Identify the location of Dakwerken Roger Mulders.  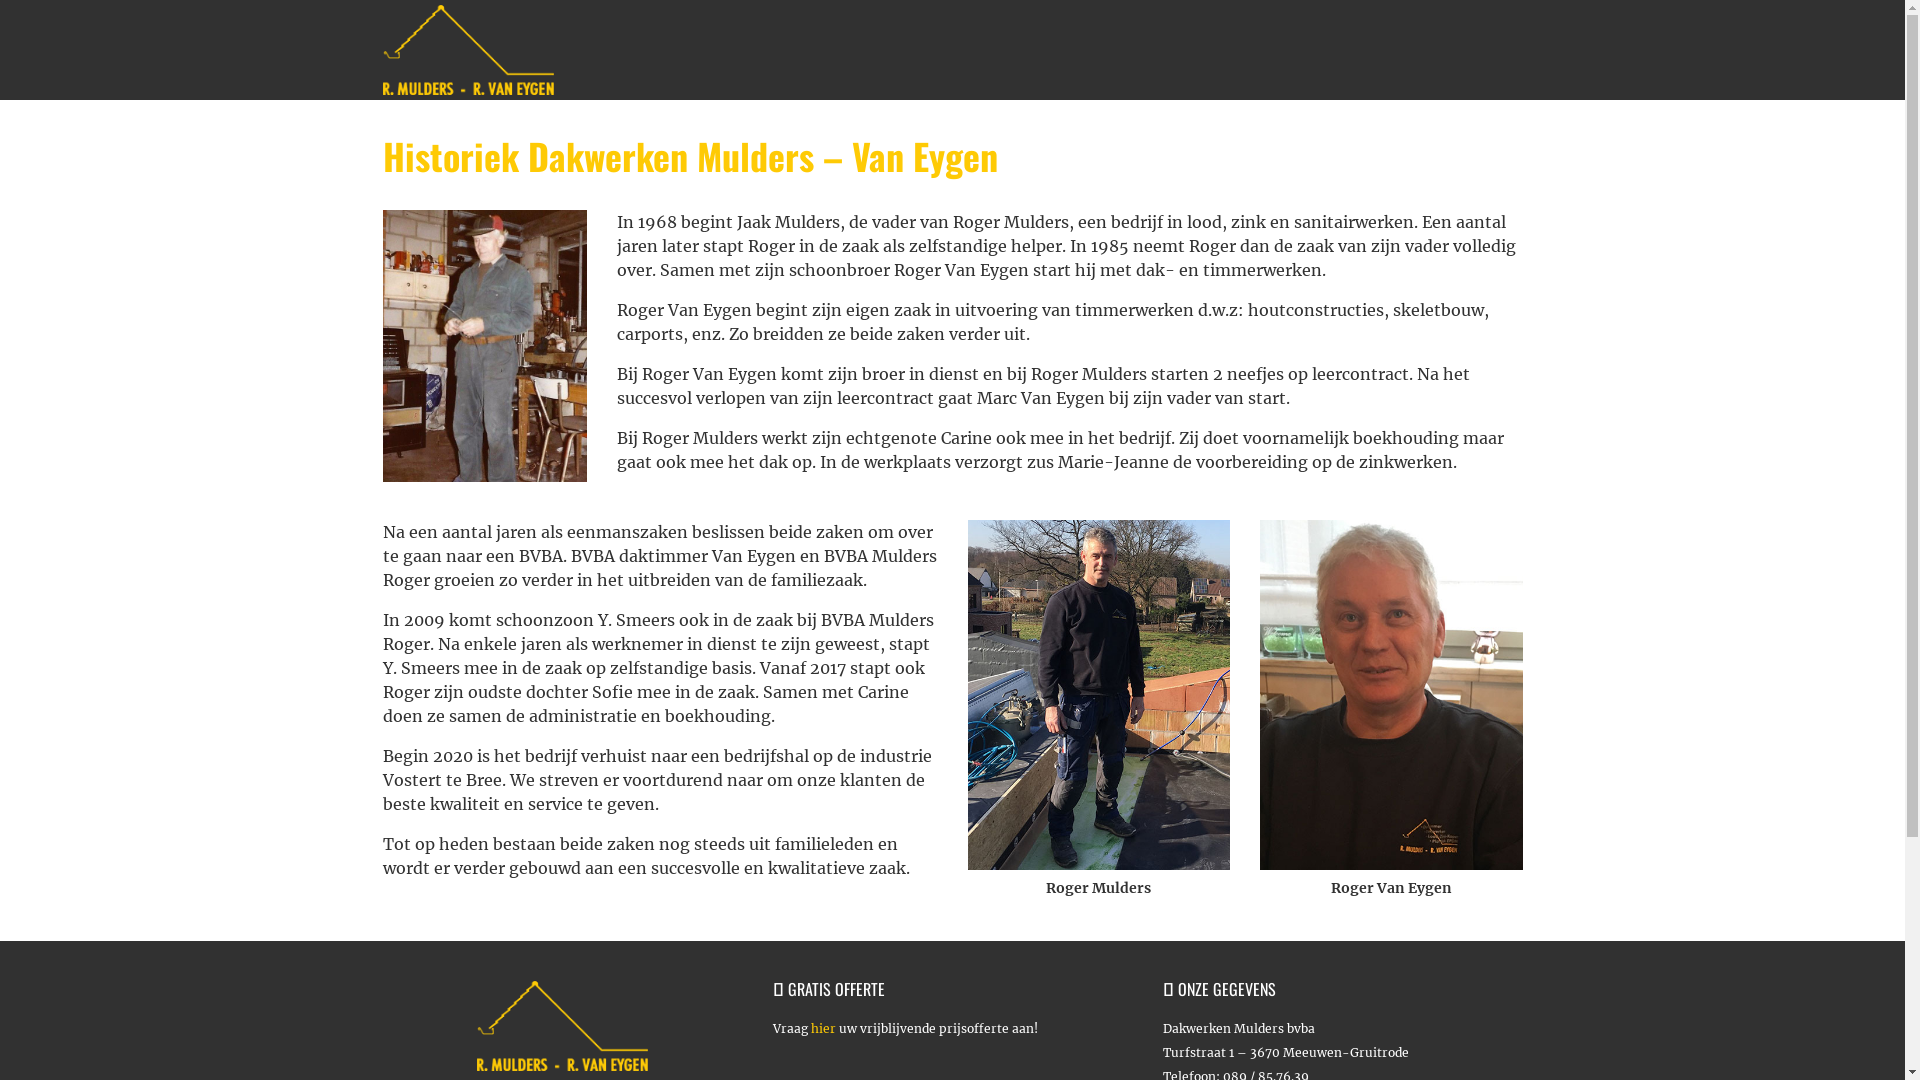
(562, 50).